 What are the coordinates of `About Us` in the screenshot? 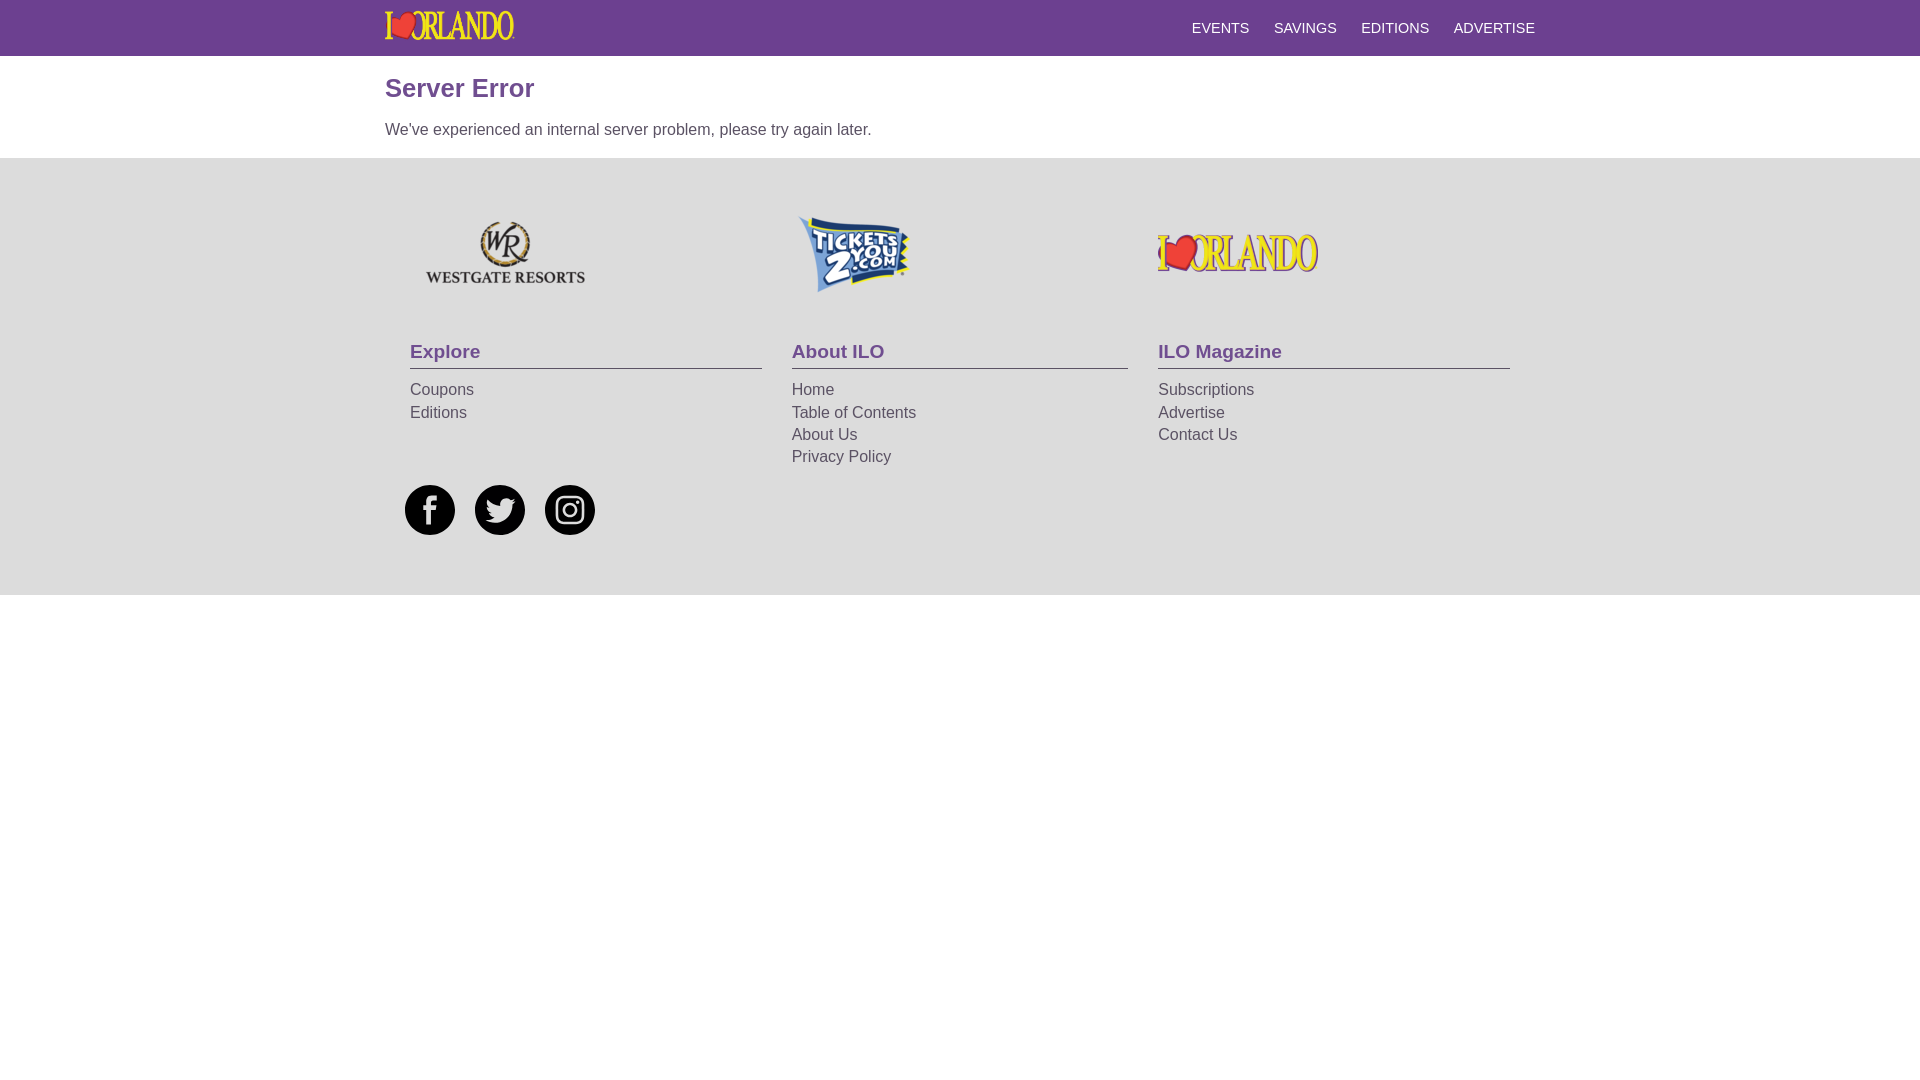 It's located at (824, 434).